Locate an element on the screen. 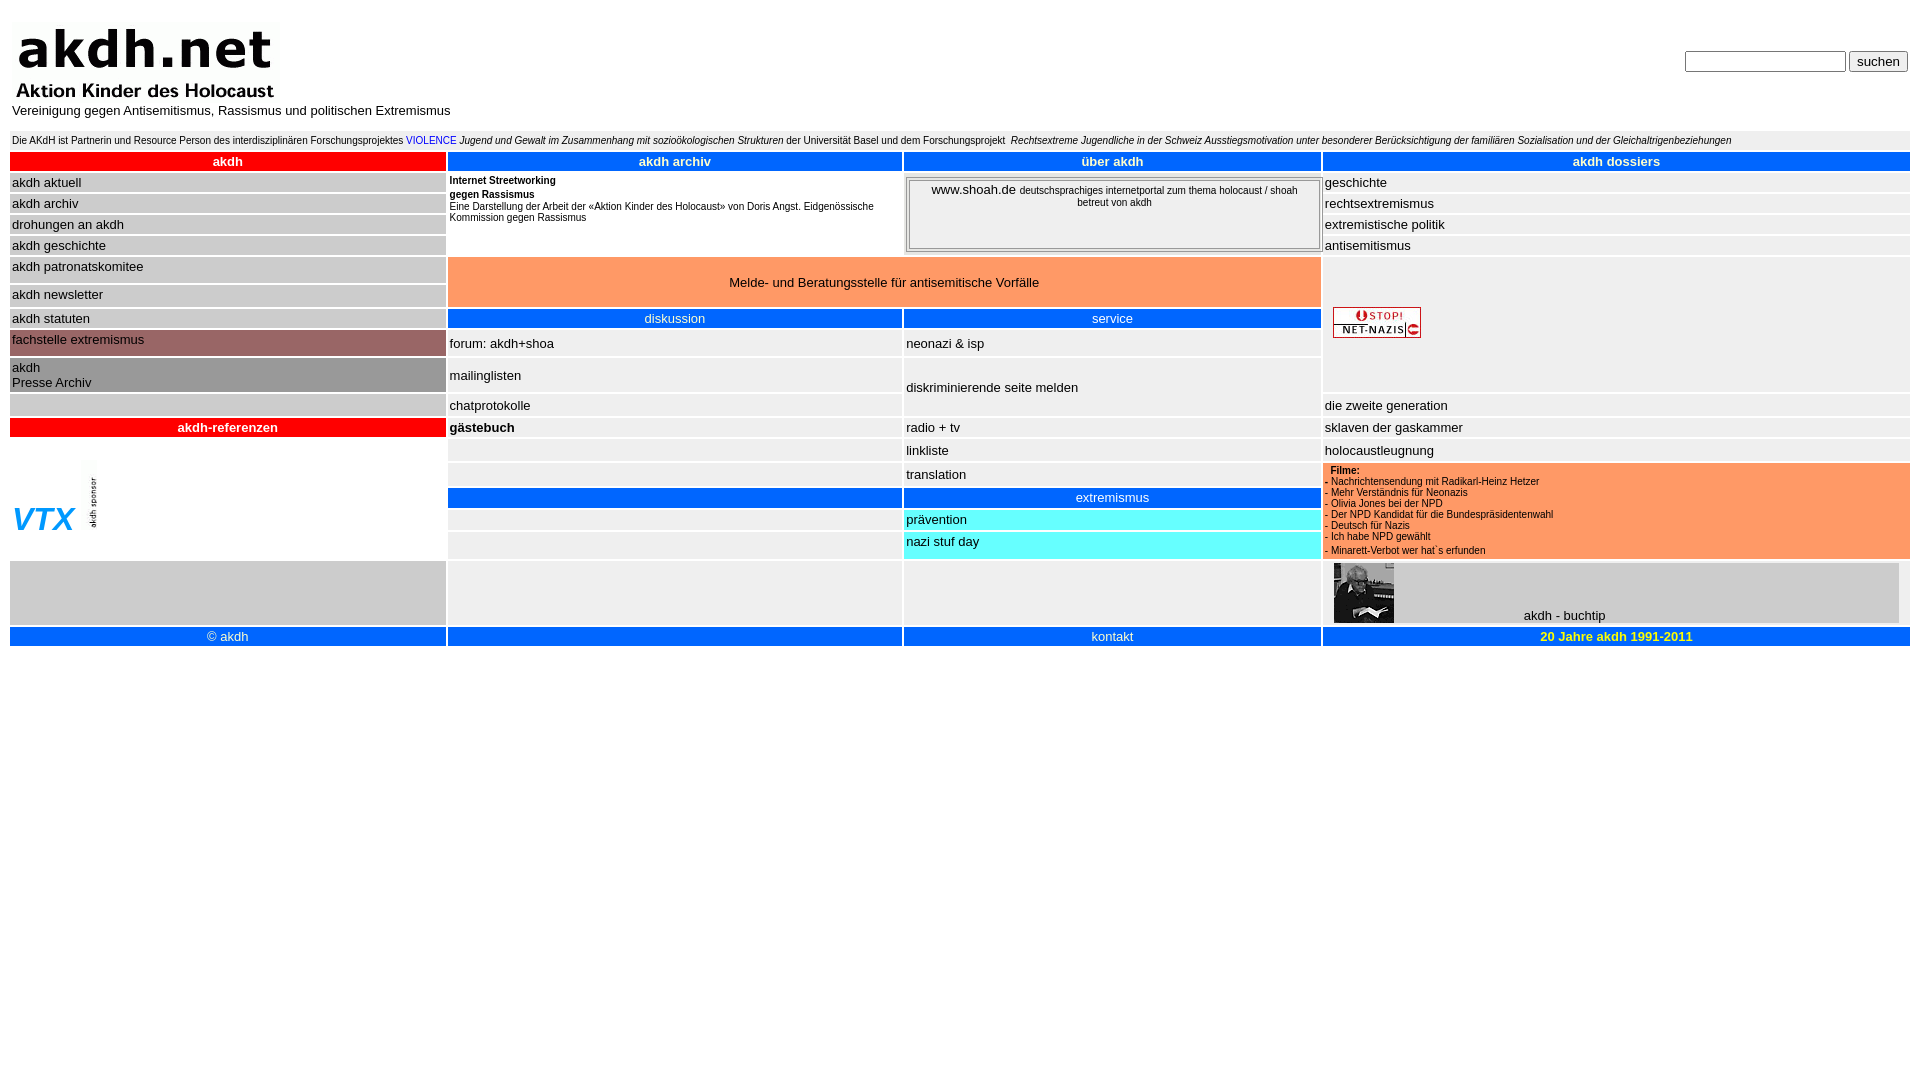 The image size is (1920, 1080). akdh archiv is located at coordinates (45, 204).